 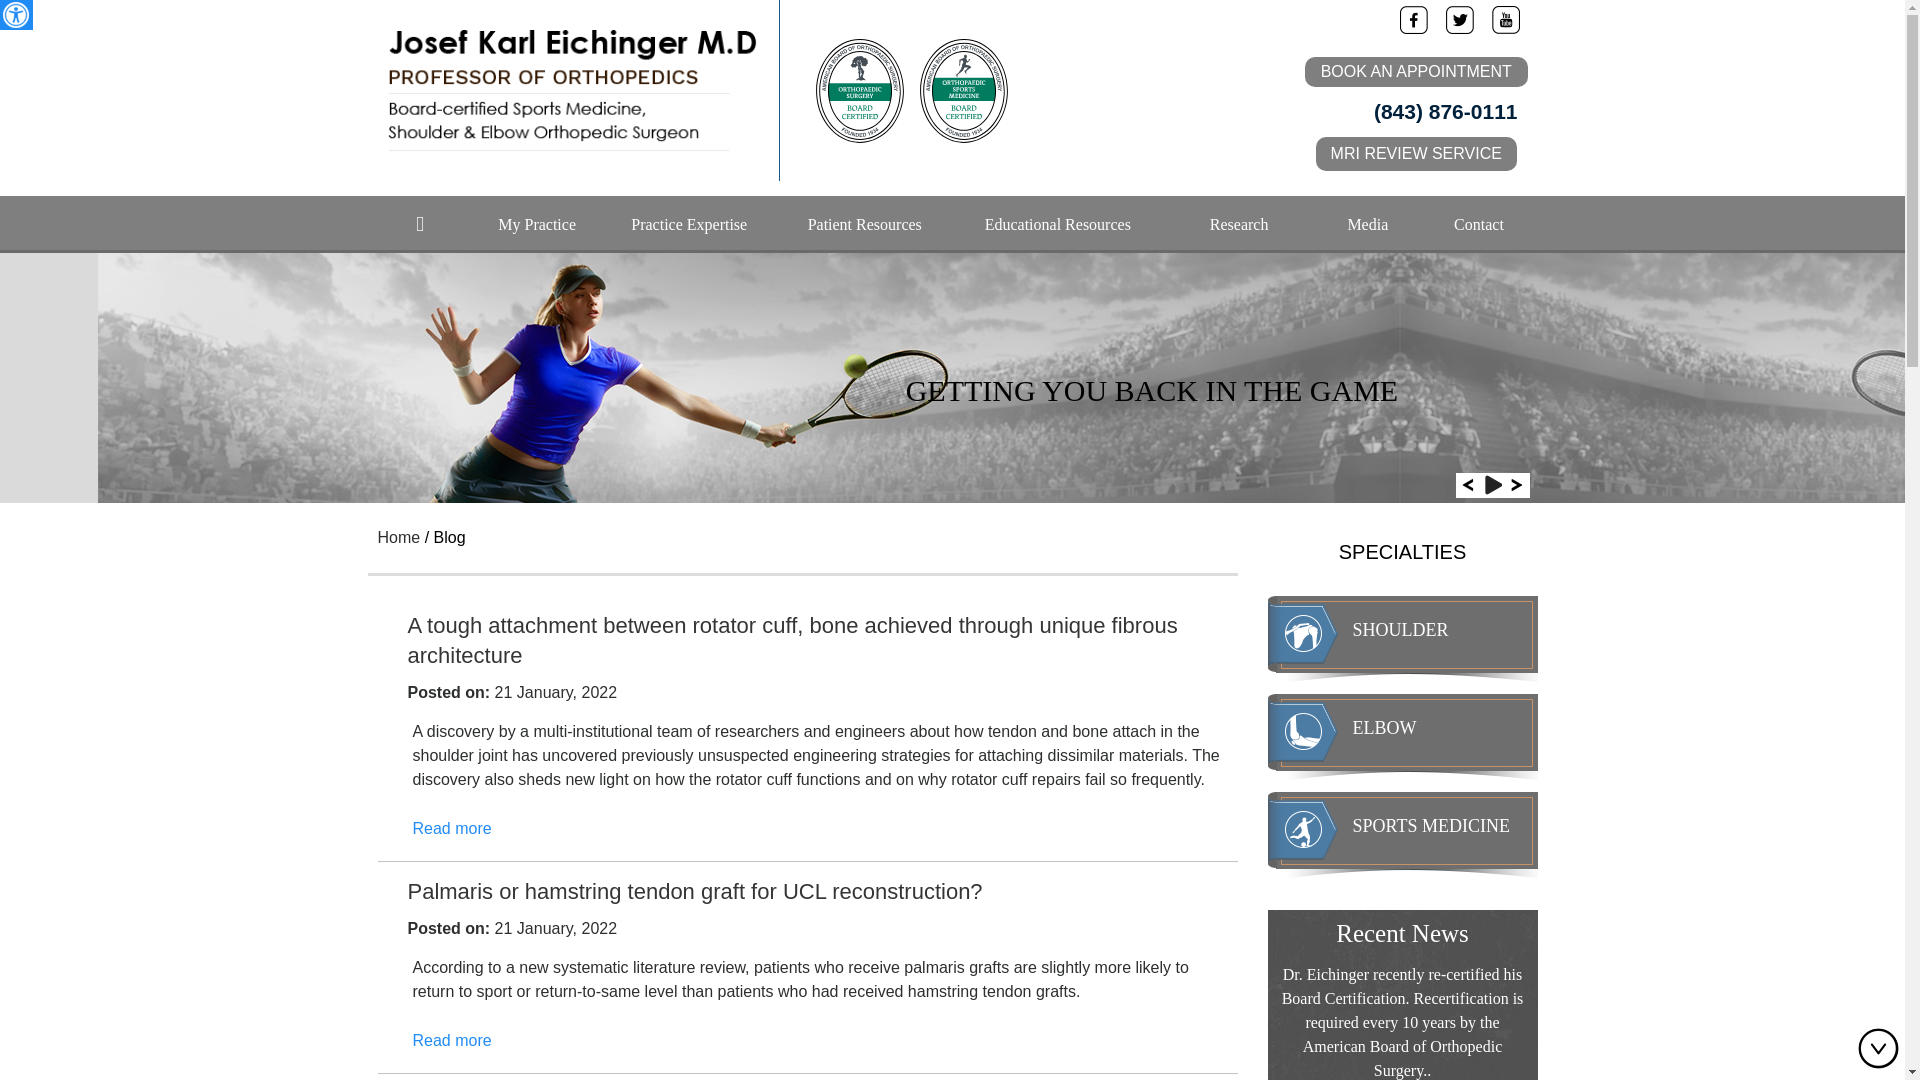 What do you see at coordinates (1416, 154) in the screenshot?
I see `MRI REVIEW SERVICE` at bounding box center [1416, 154].